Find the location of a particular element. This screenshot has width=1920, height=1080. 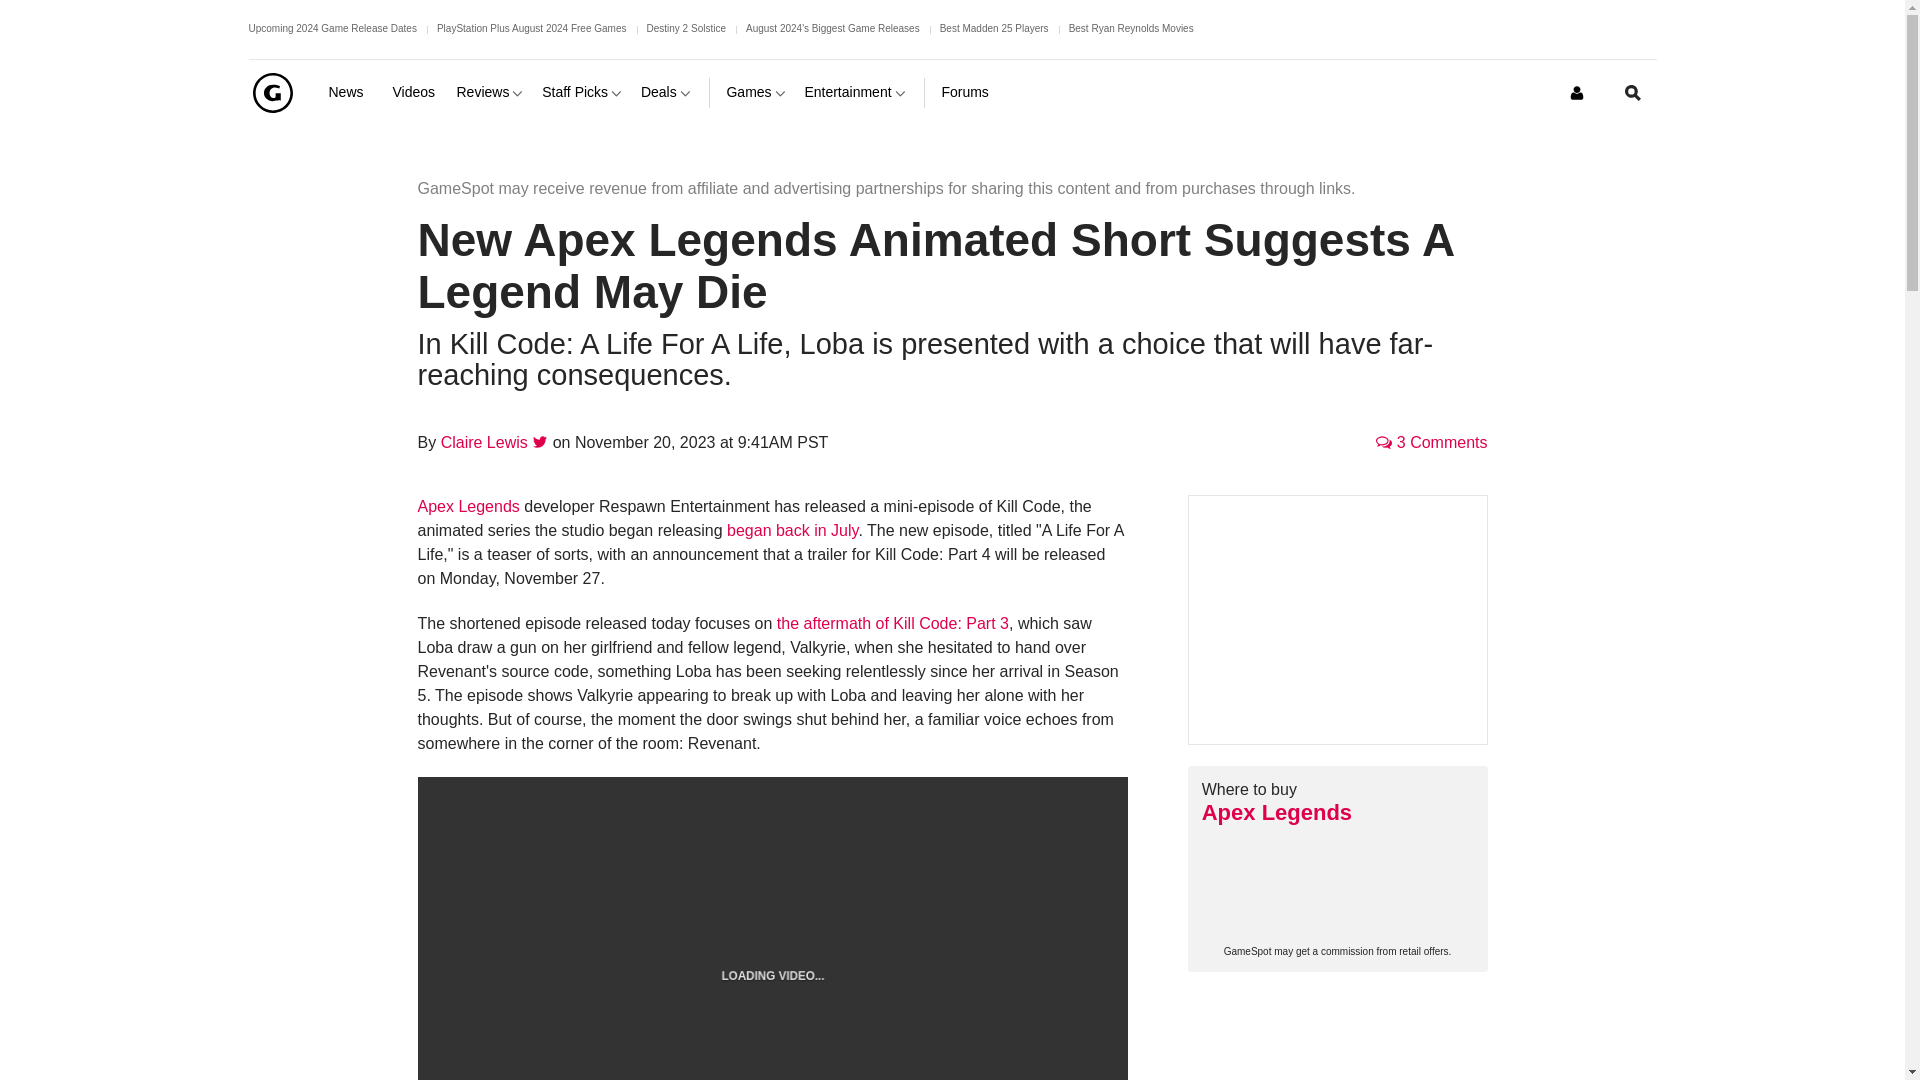

Best Ryan Reynolds Movies is located at coordinates (1132, 28).